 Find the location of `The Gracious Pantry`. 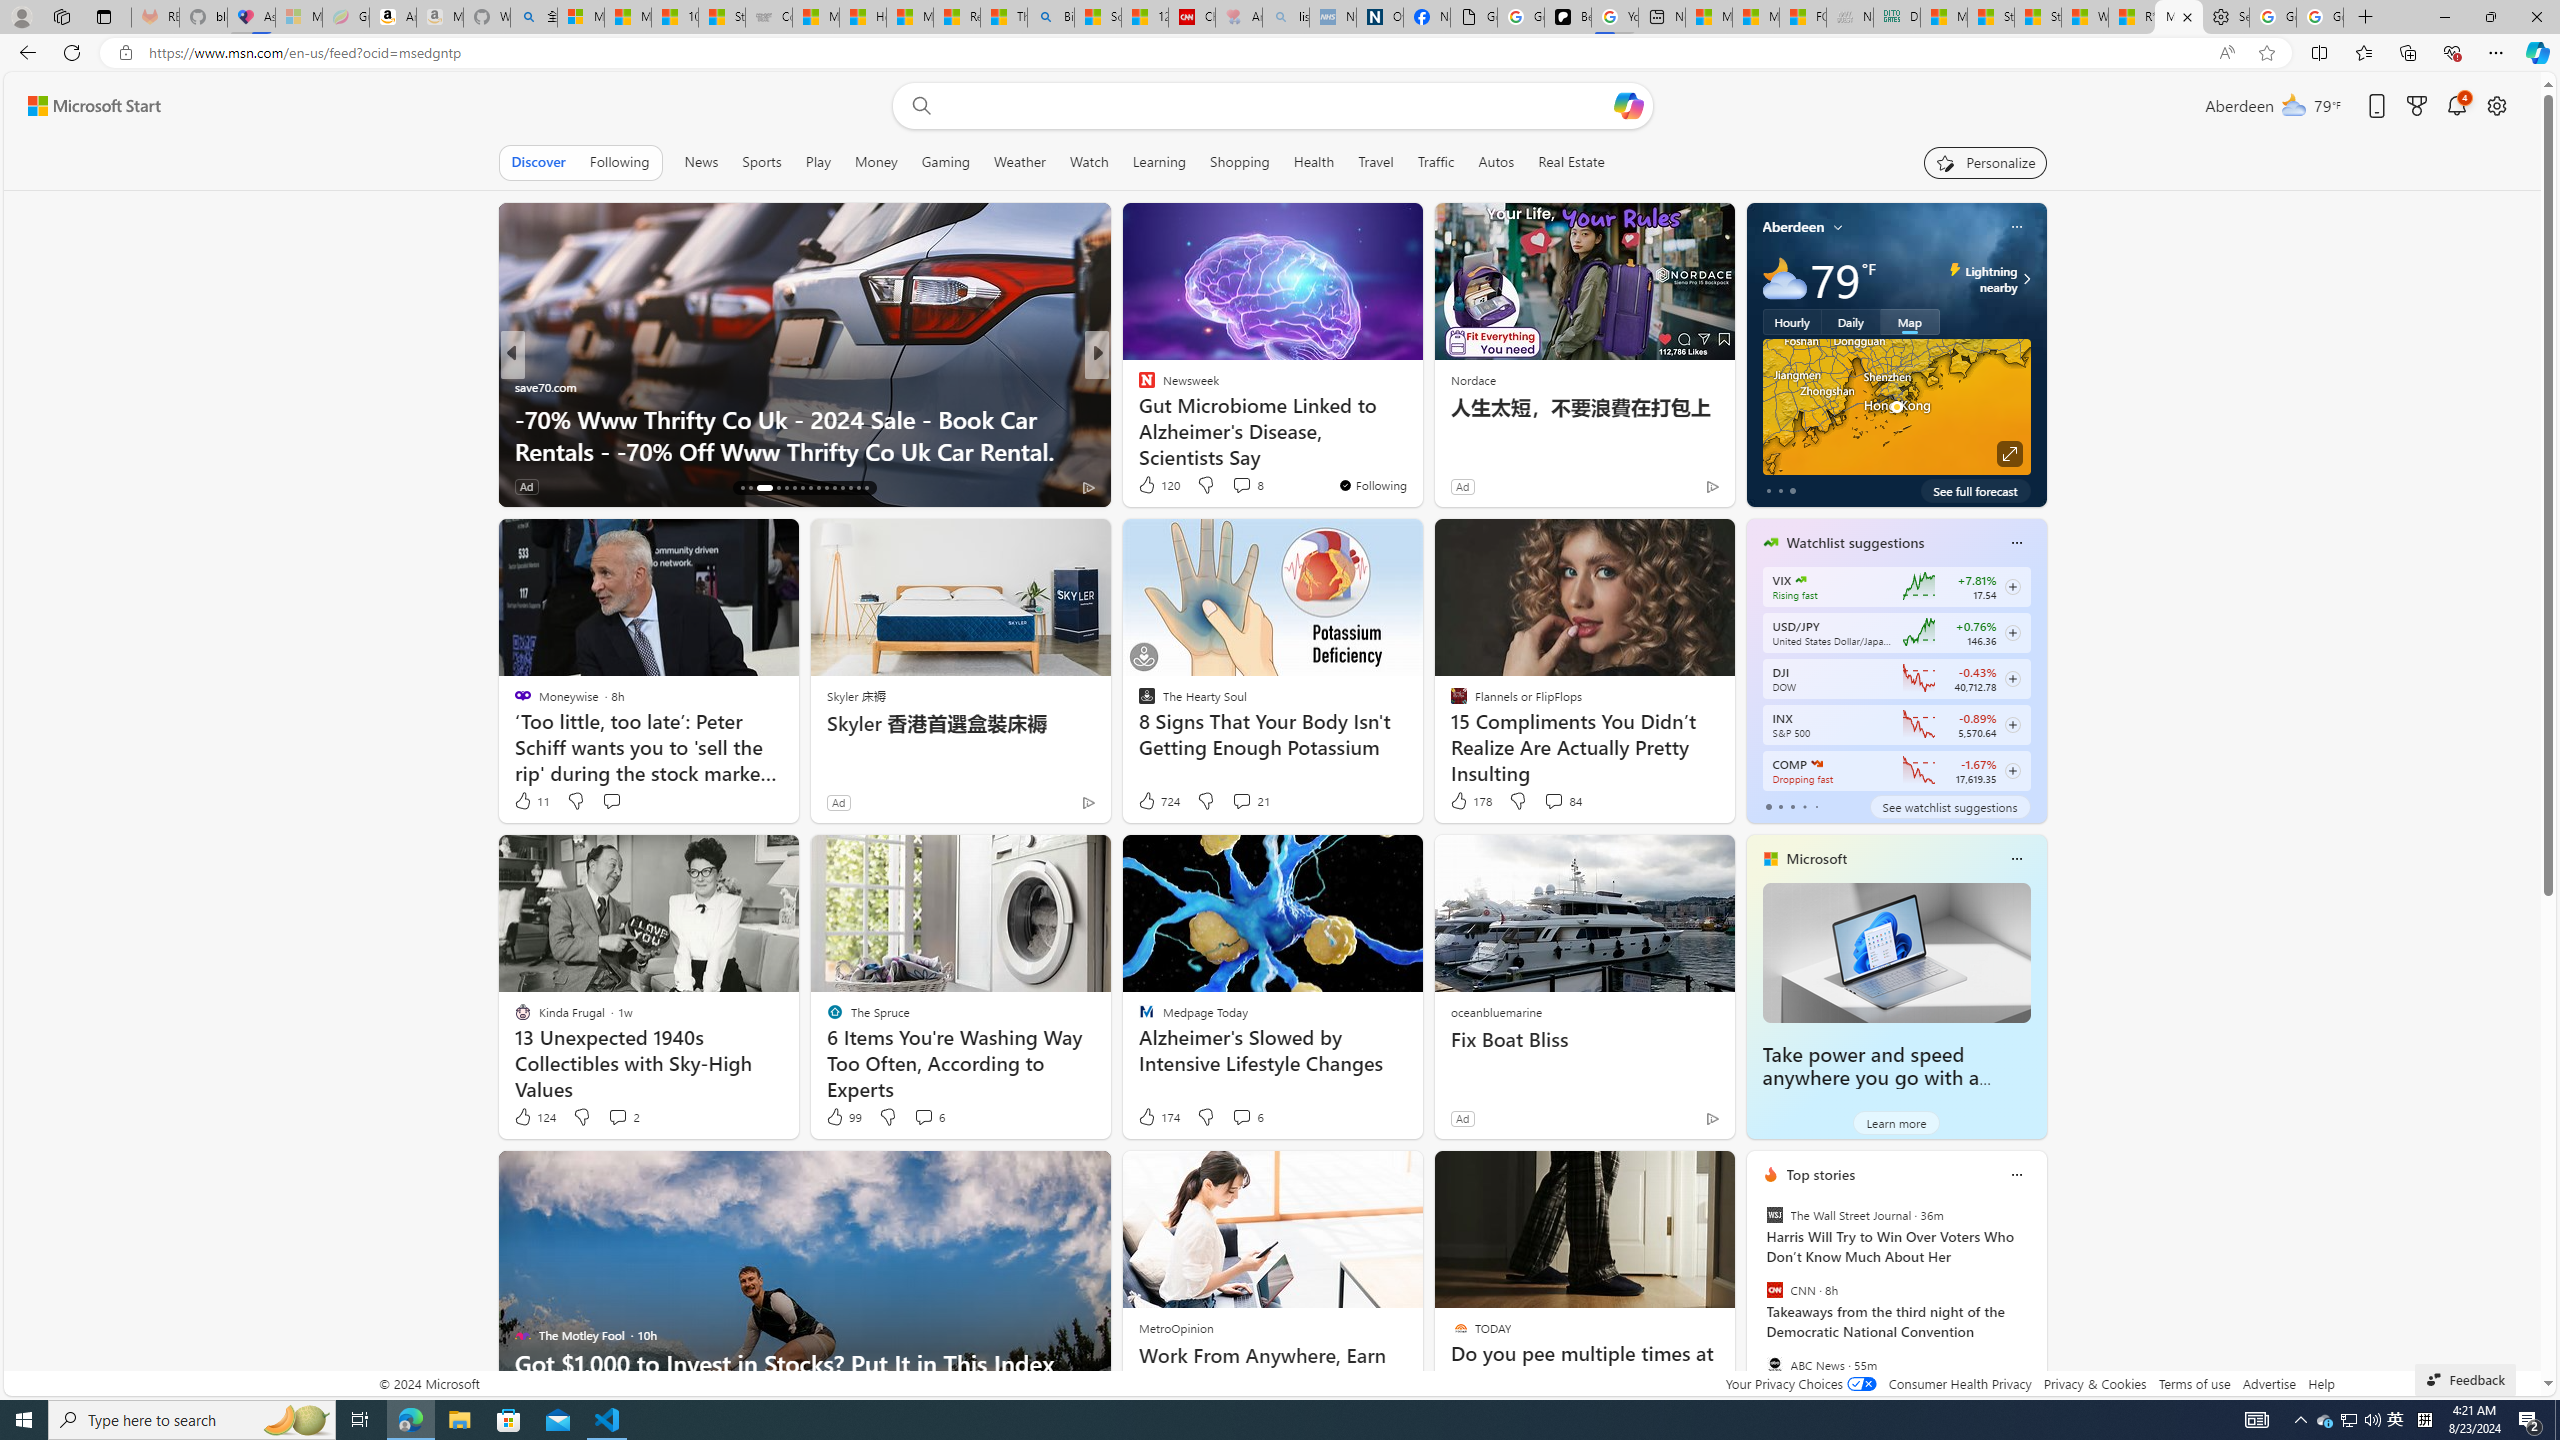

The Gracious Pantry is located at coordinates (1137, 386).